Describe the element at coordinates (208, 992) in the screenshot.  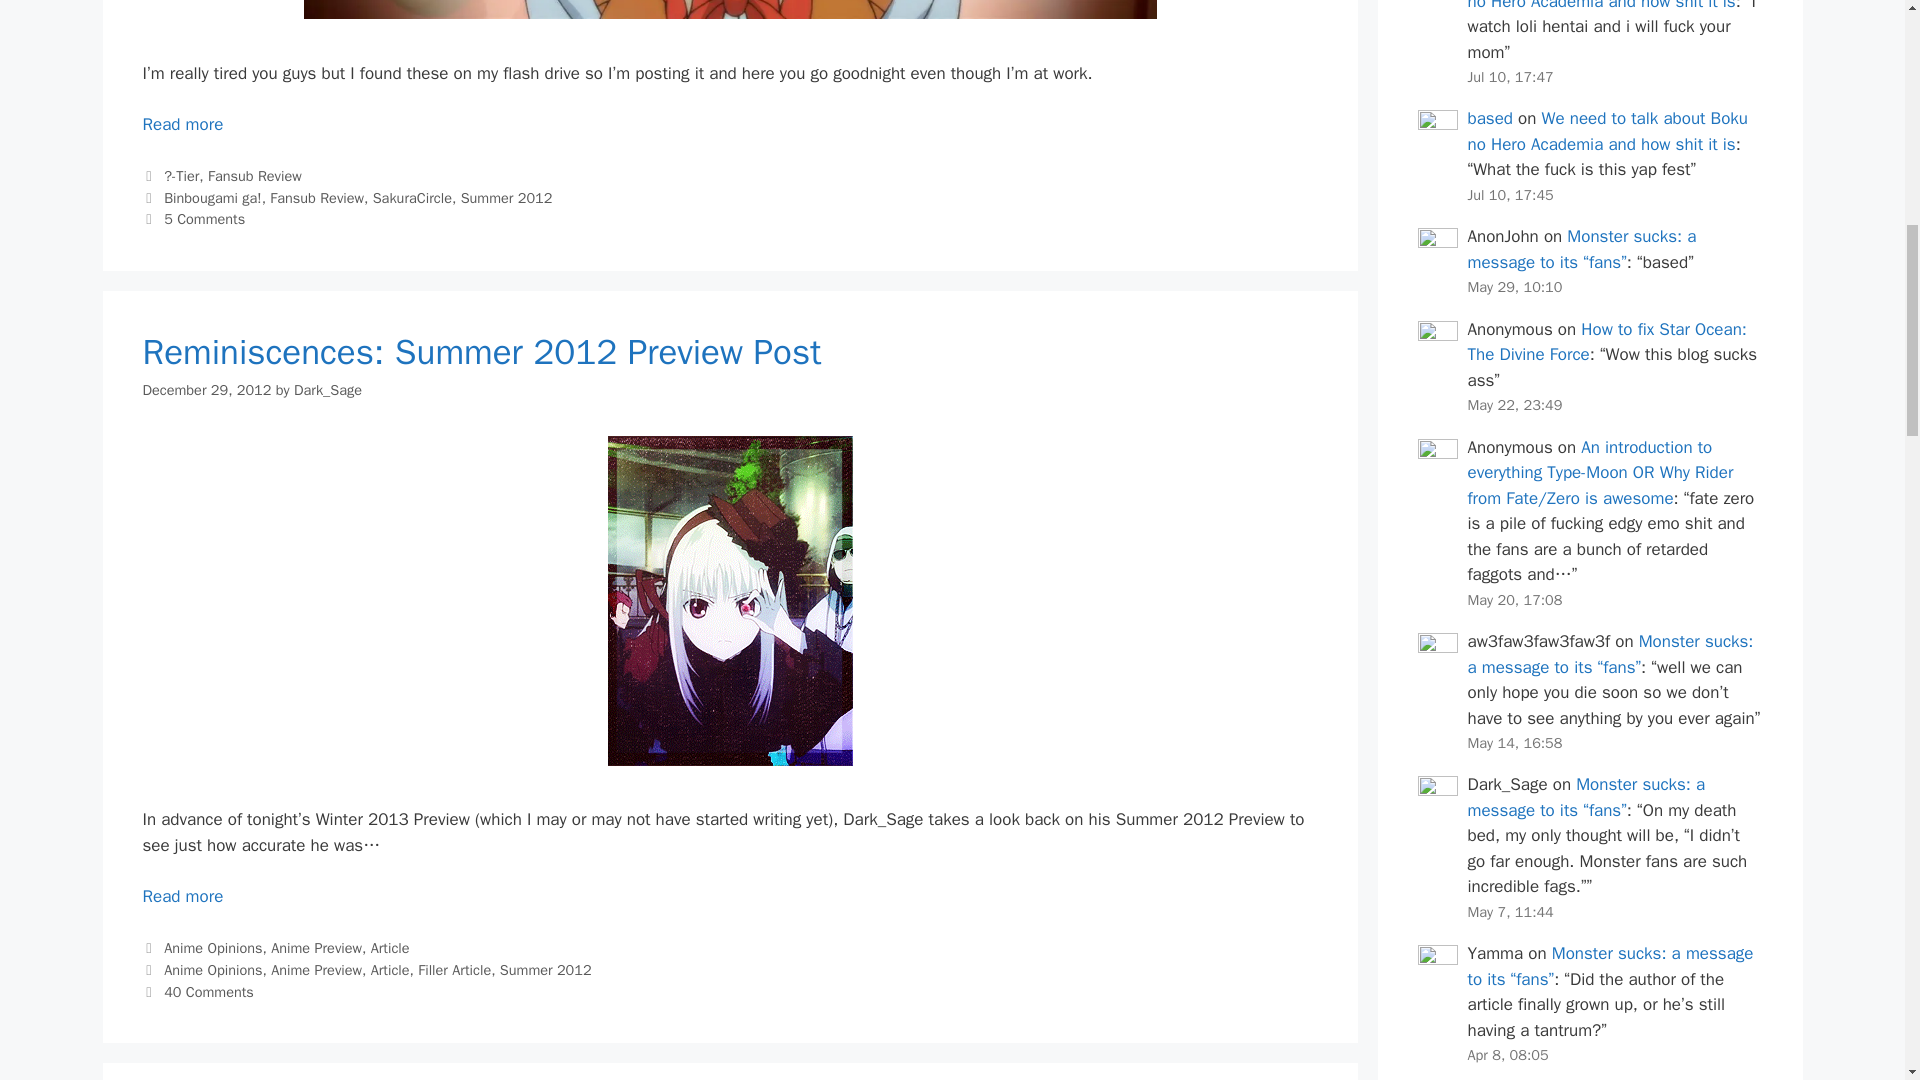
I see `40 Comments` at that location.